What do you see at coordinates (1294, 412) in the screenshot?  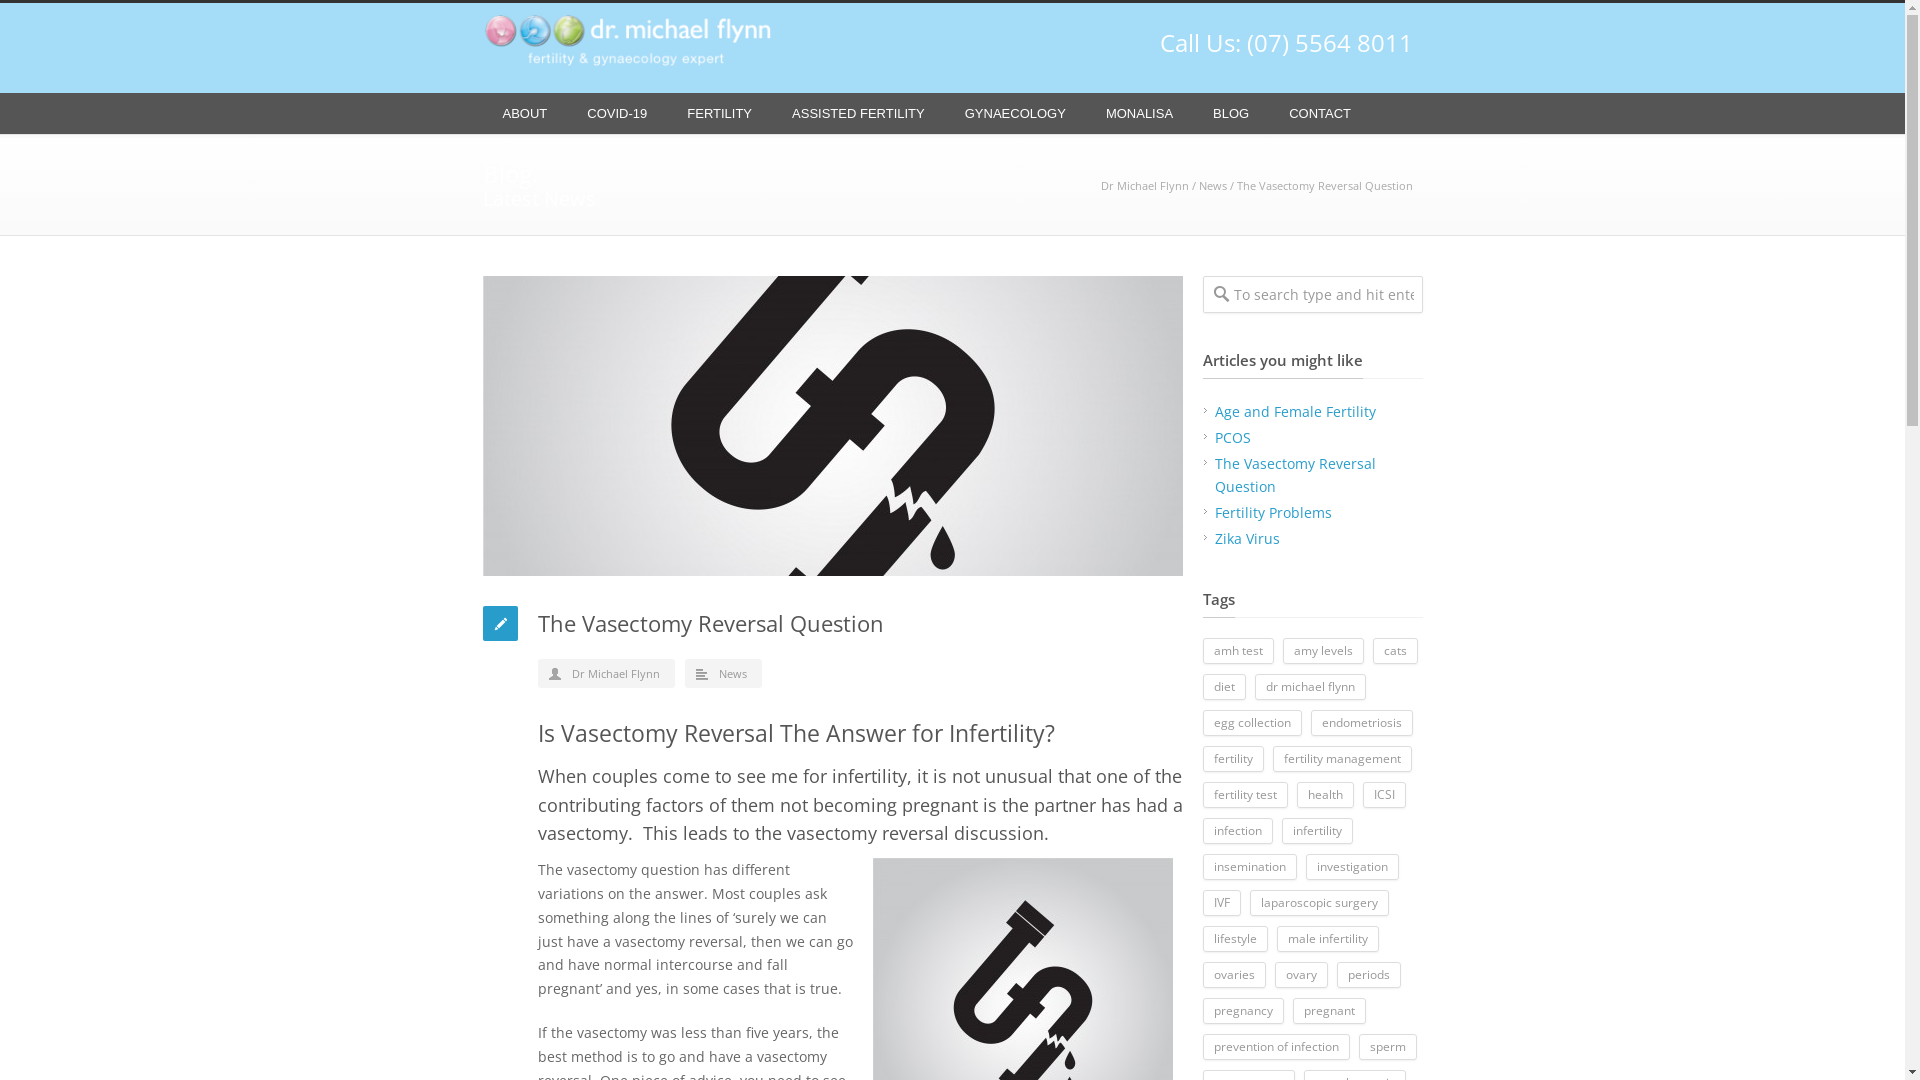 I see `Age and Female Fertility` at bounding box center [1294, 412].